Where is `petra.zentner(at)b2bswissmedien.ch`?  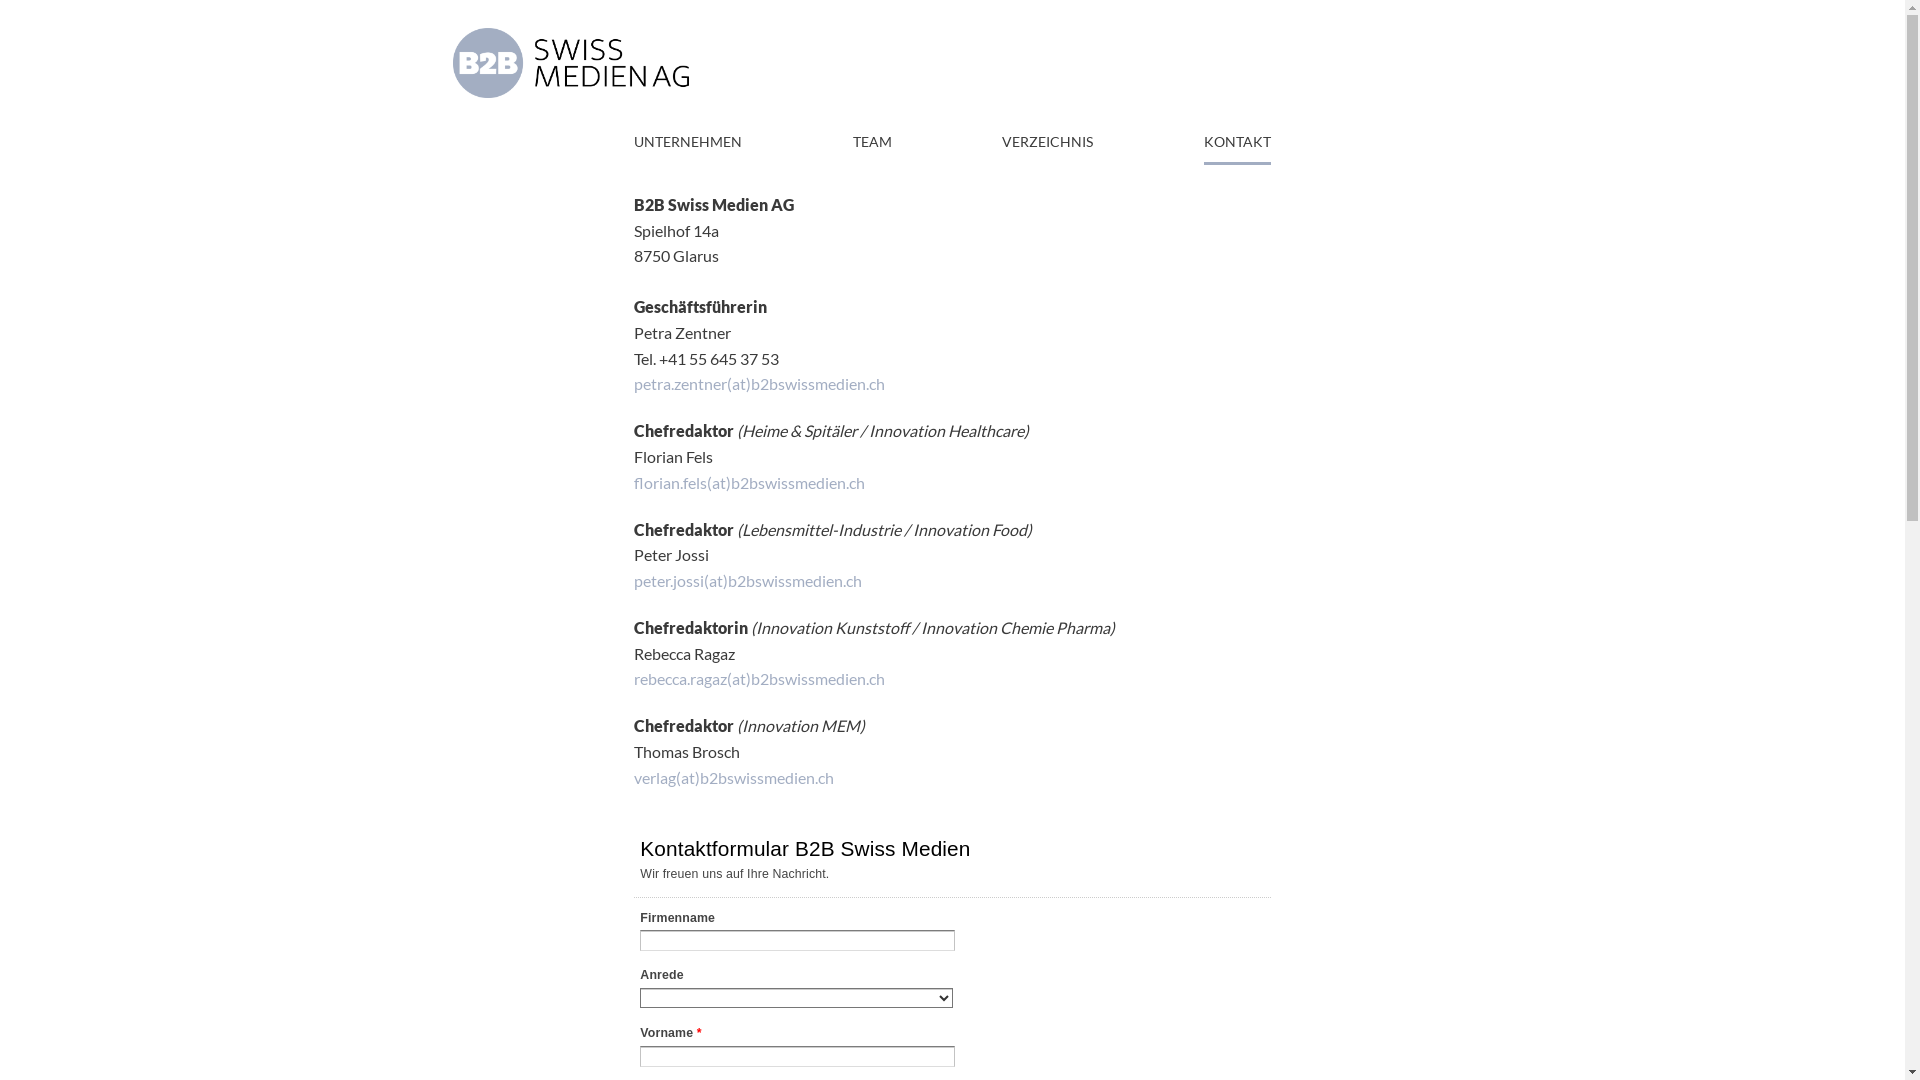 petra.zentner(at)b2bswissmedien.ch is located at coordinates (760, 383).